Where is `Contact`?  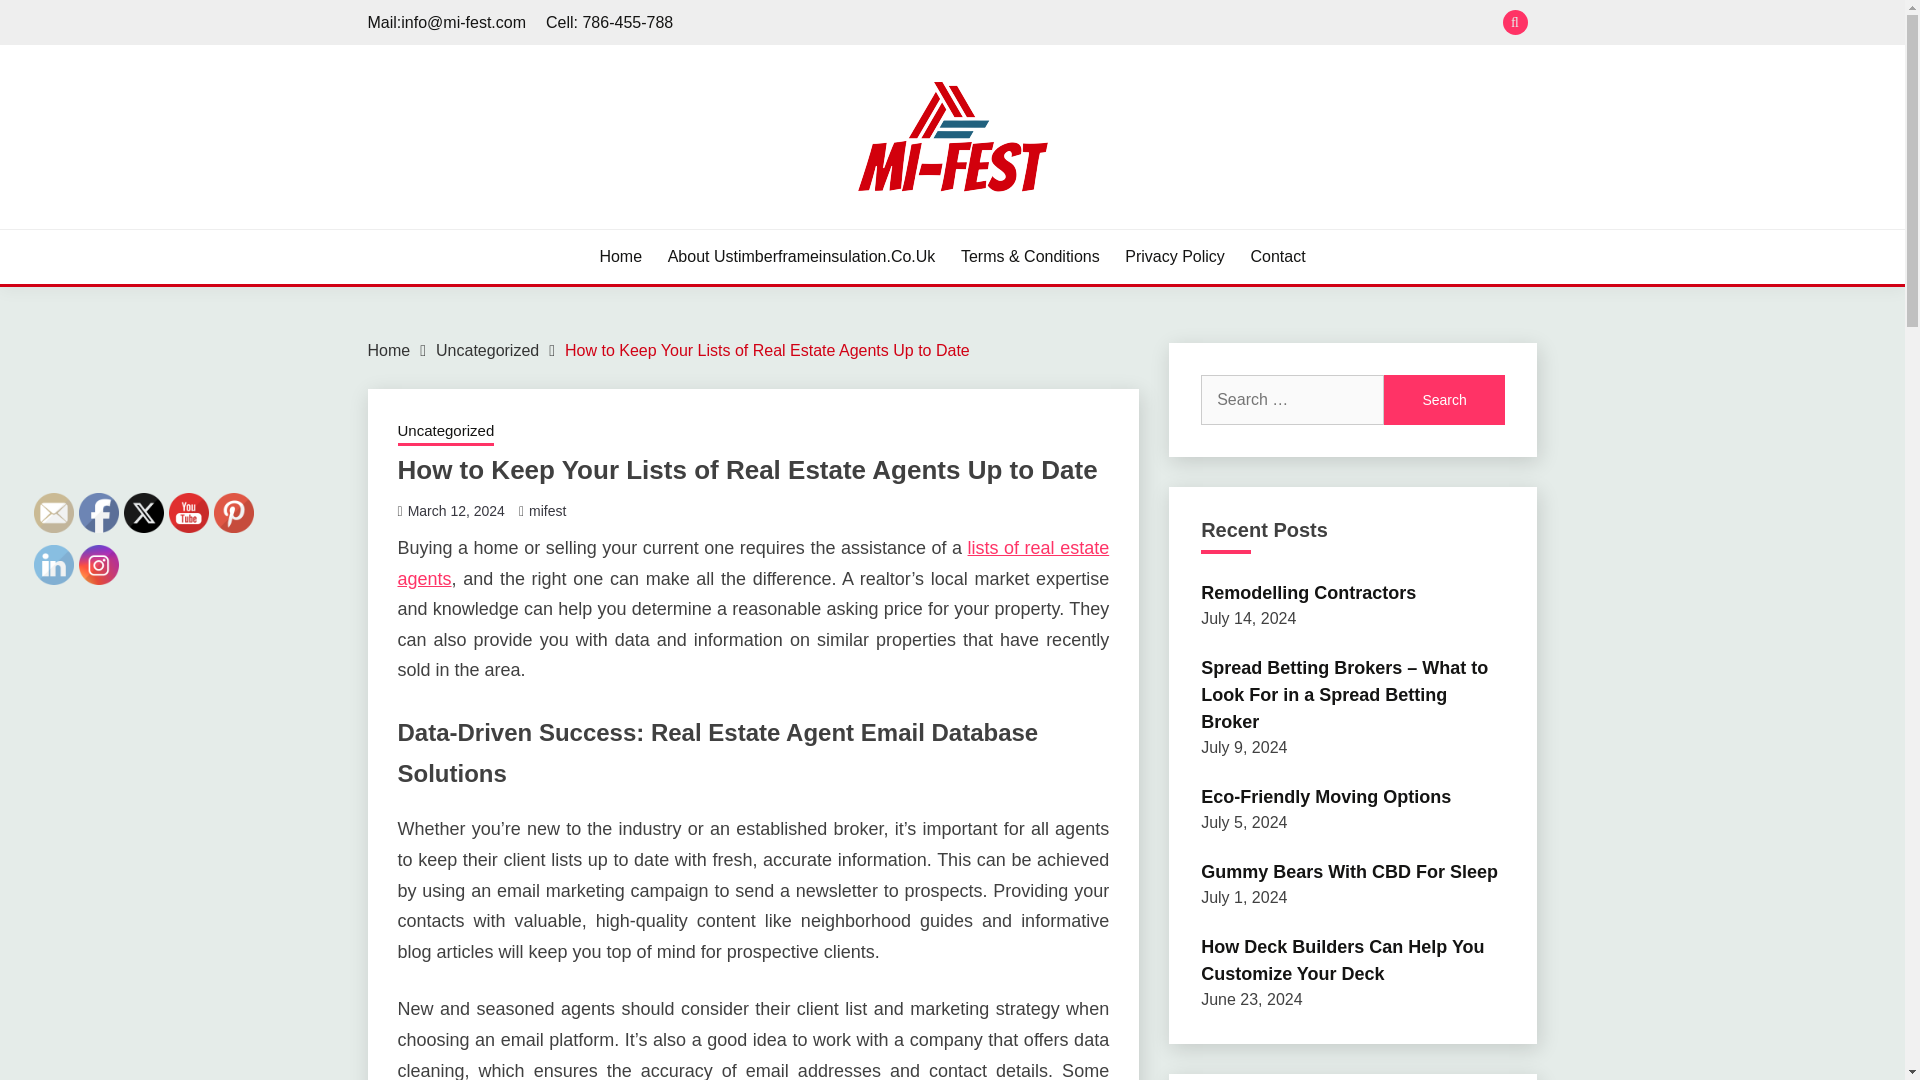 Contact is located at coordinates (1277, 256).